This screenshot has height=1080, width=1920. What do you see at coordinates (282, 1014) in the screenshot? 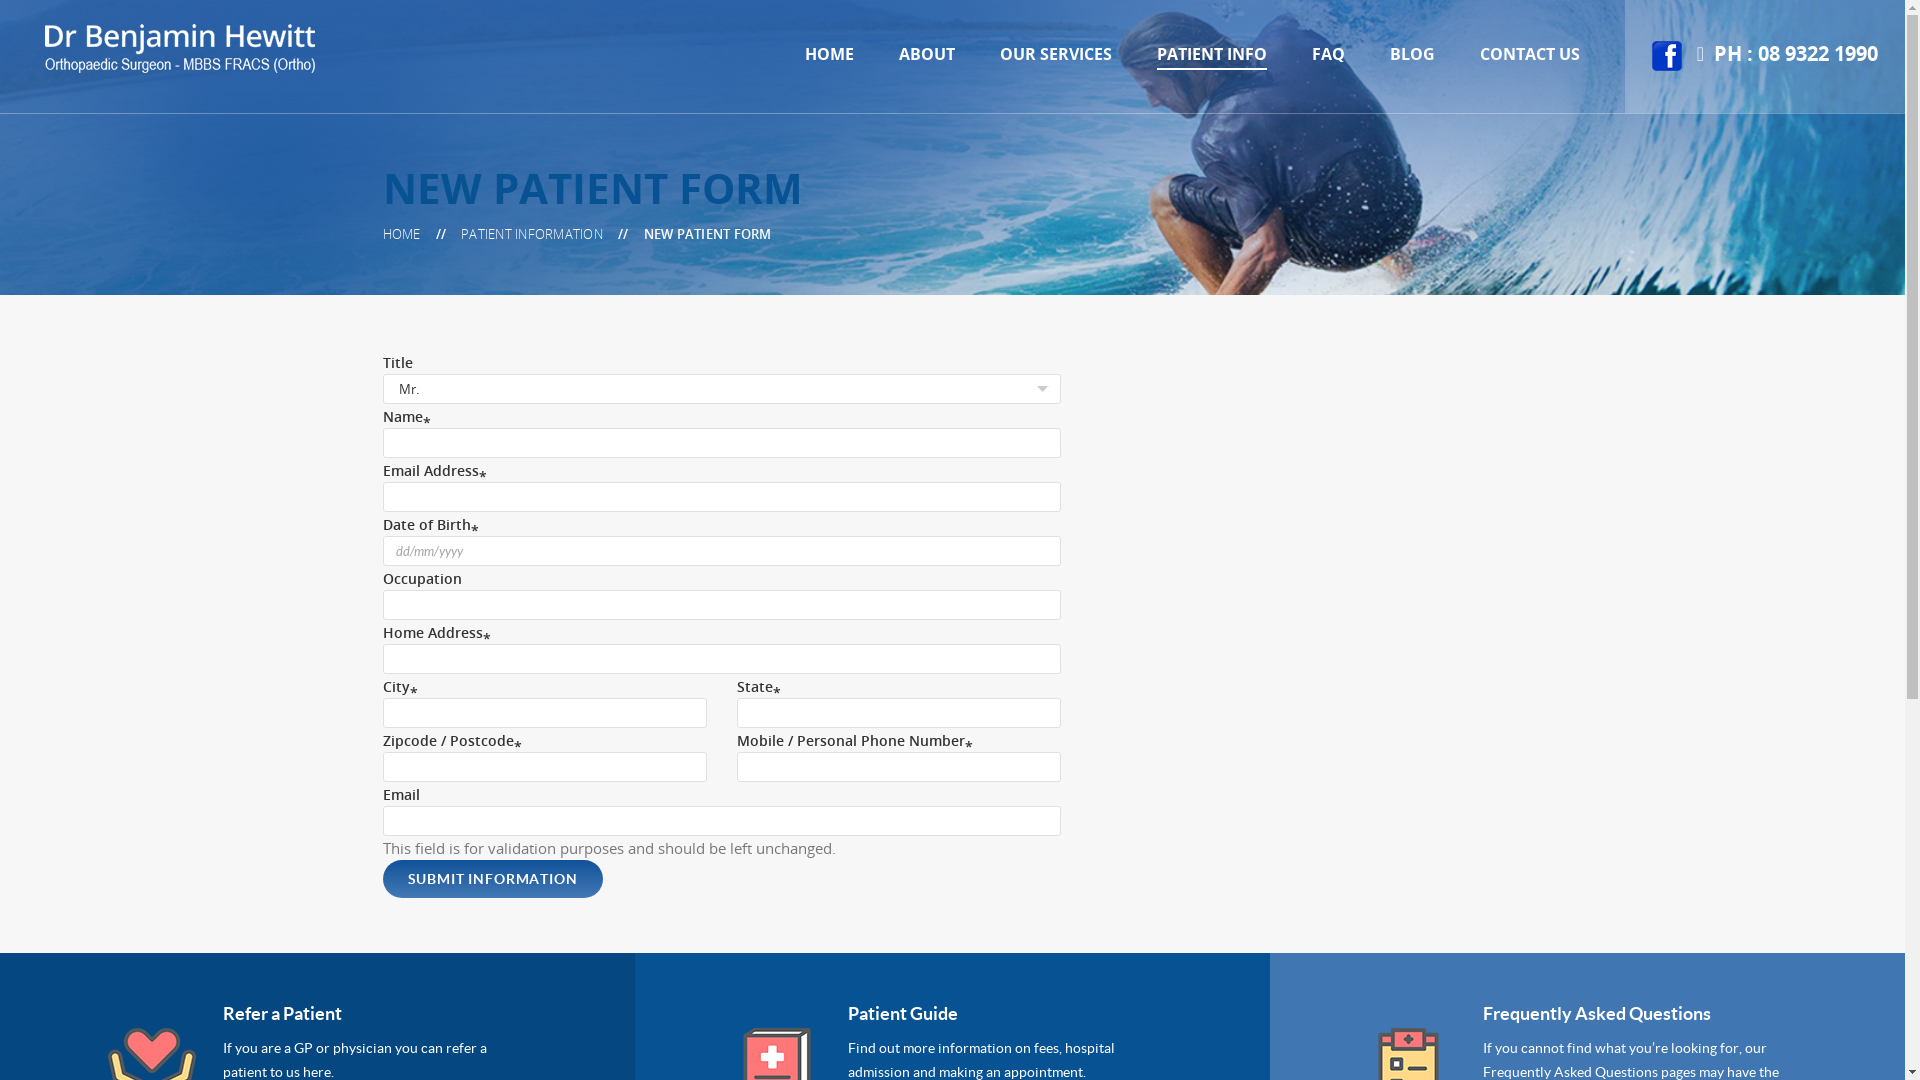
I see `Refer a Patient` at bounding box center [282, 1014].